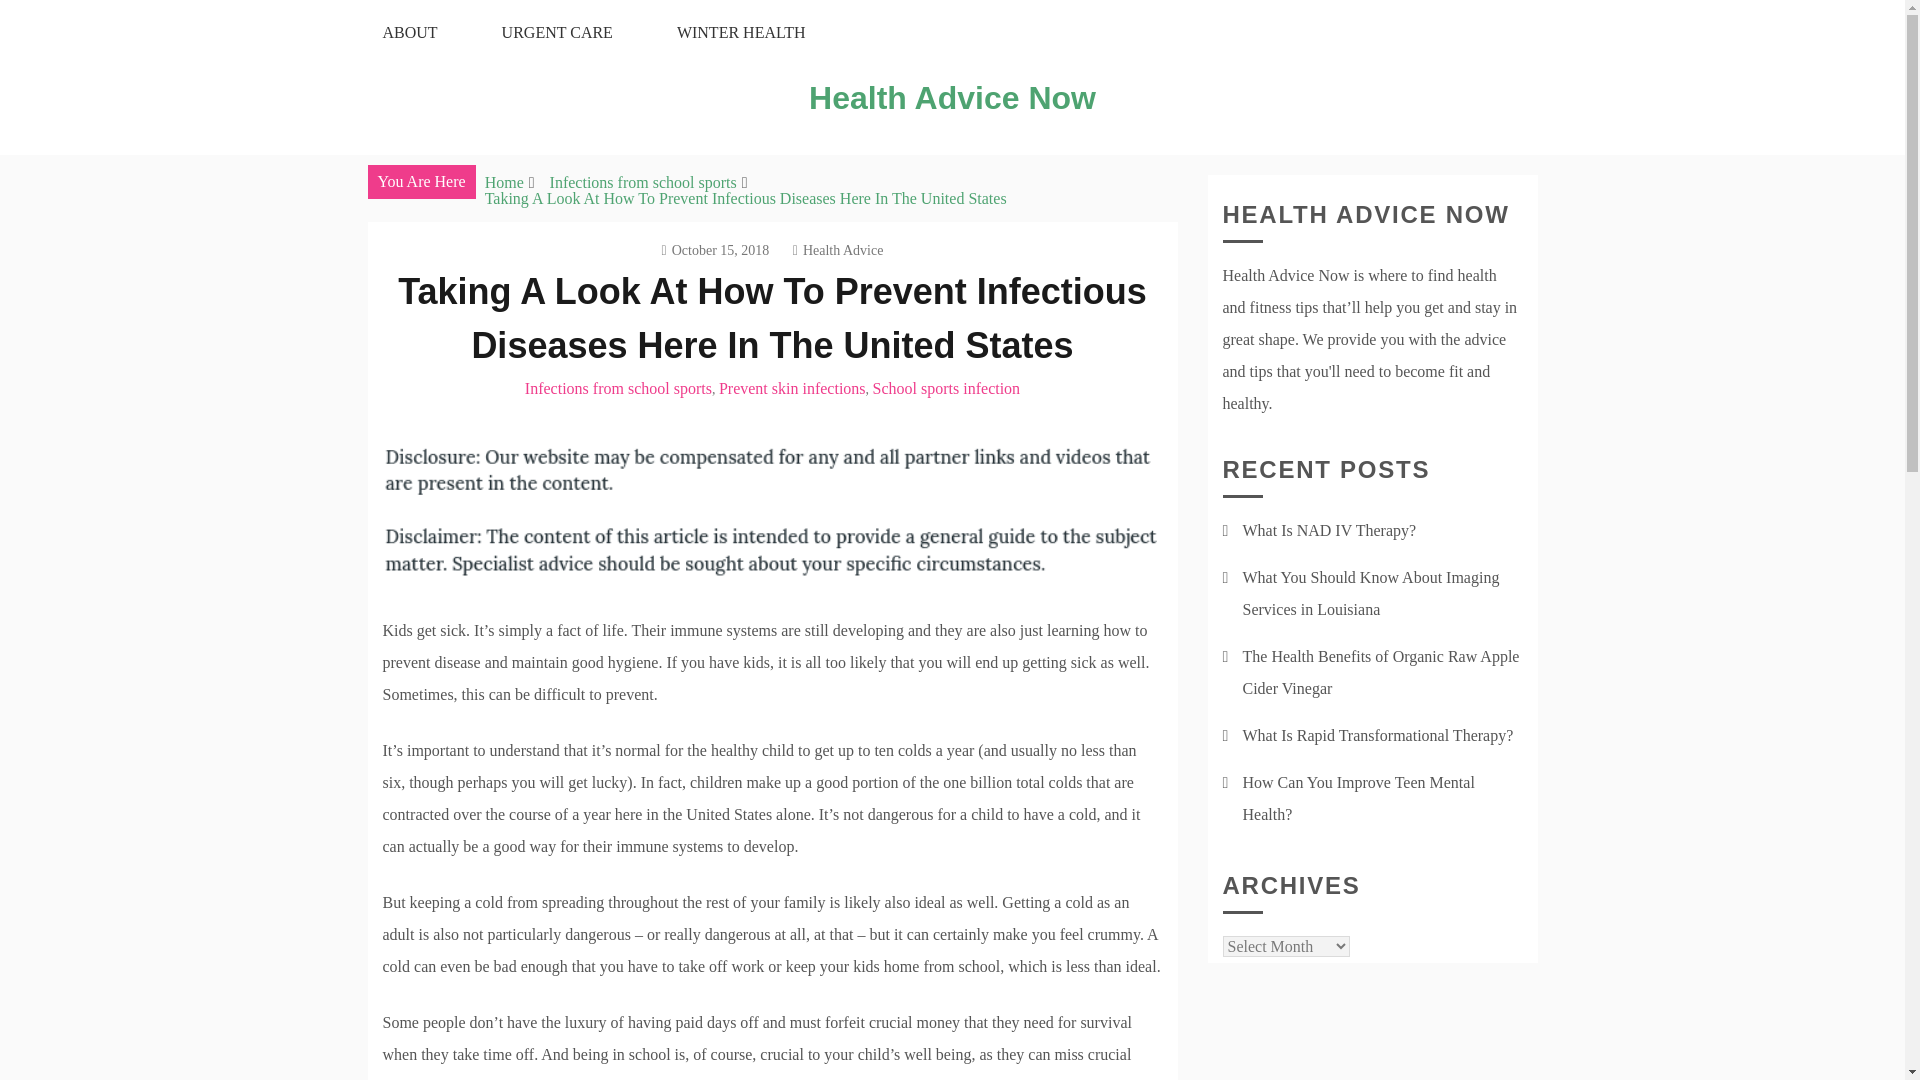 The image size is (1920, 1080). Describe the element at coordinates (947, 388) in the screenshot. I see `School sports infection` at that location.